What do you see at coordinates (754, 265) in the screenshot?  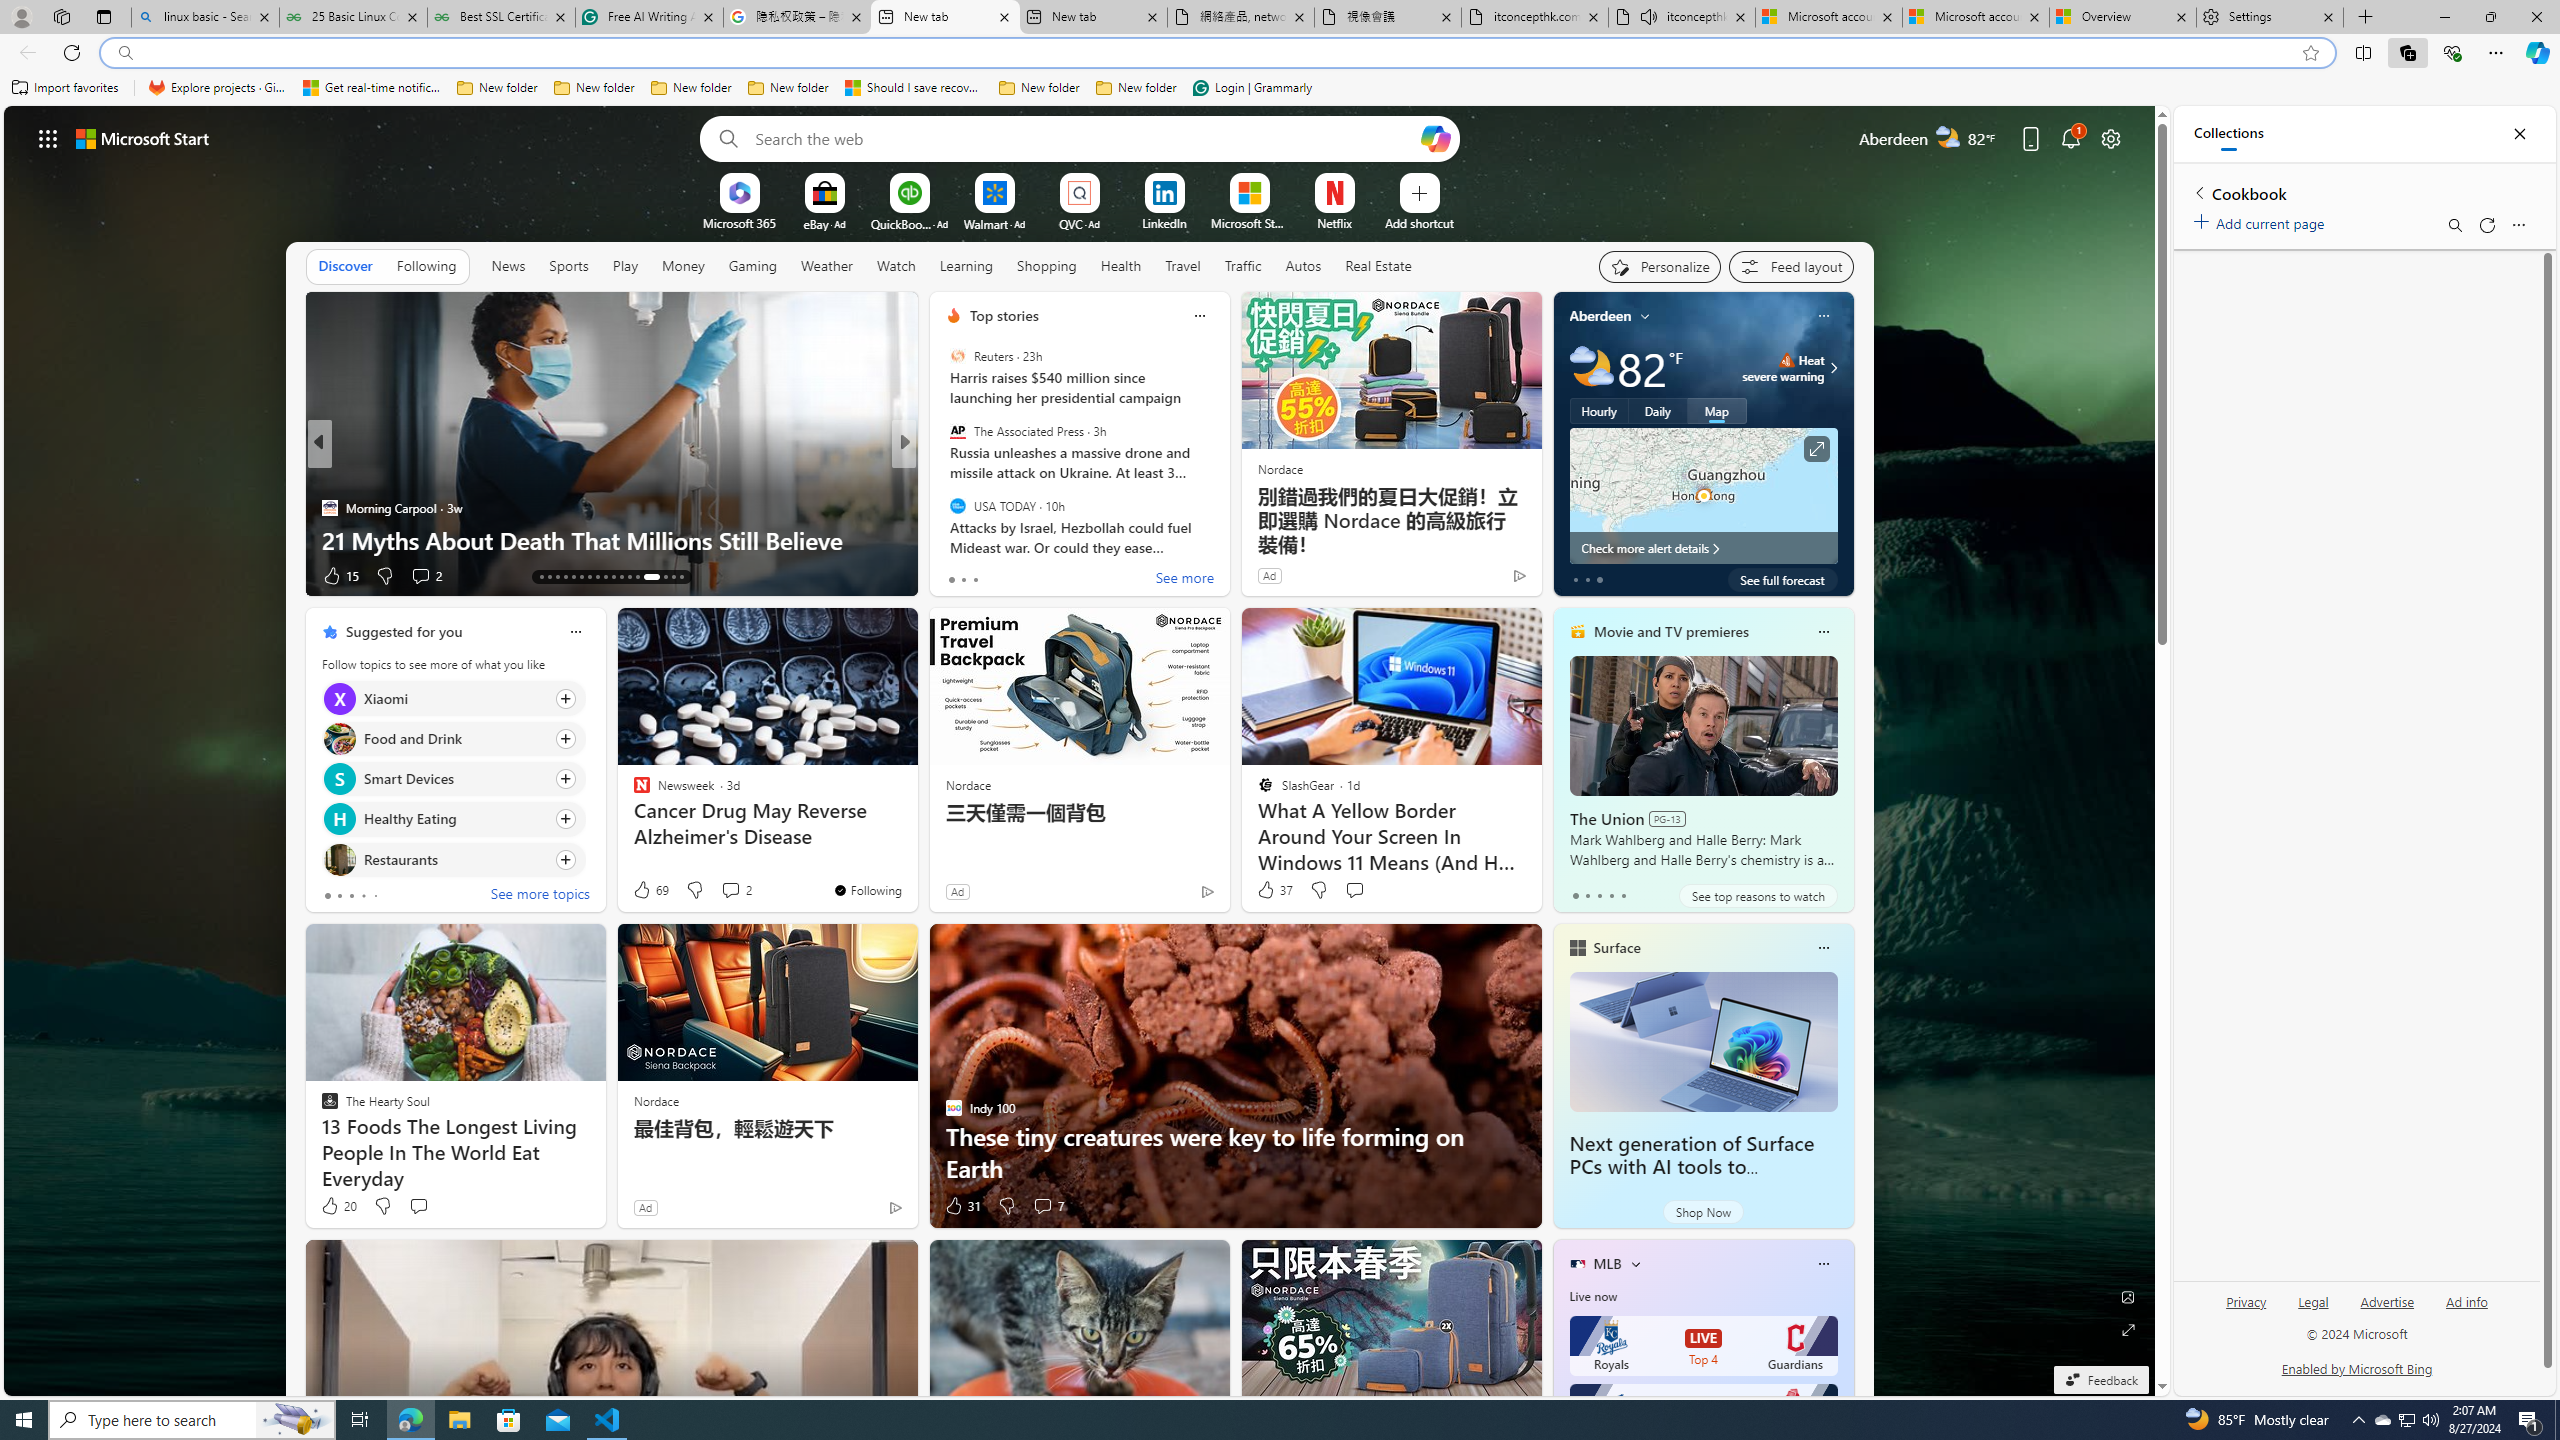 I see `Gaming` at bounding box center [754, 265].